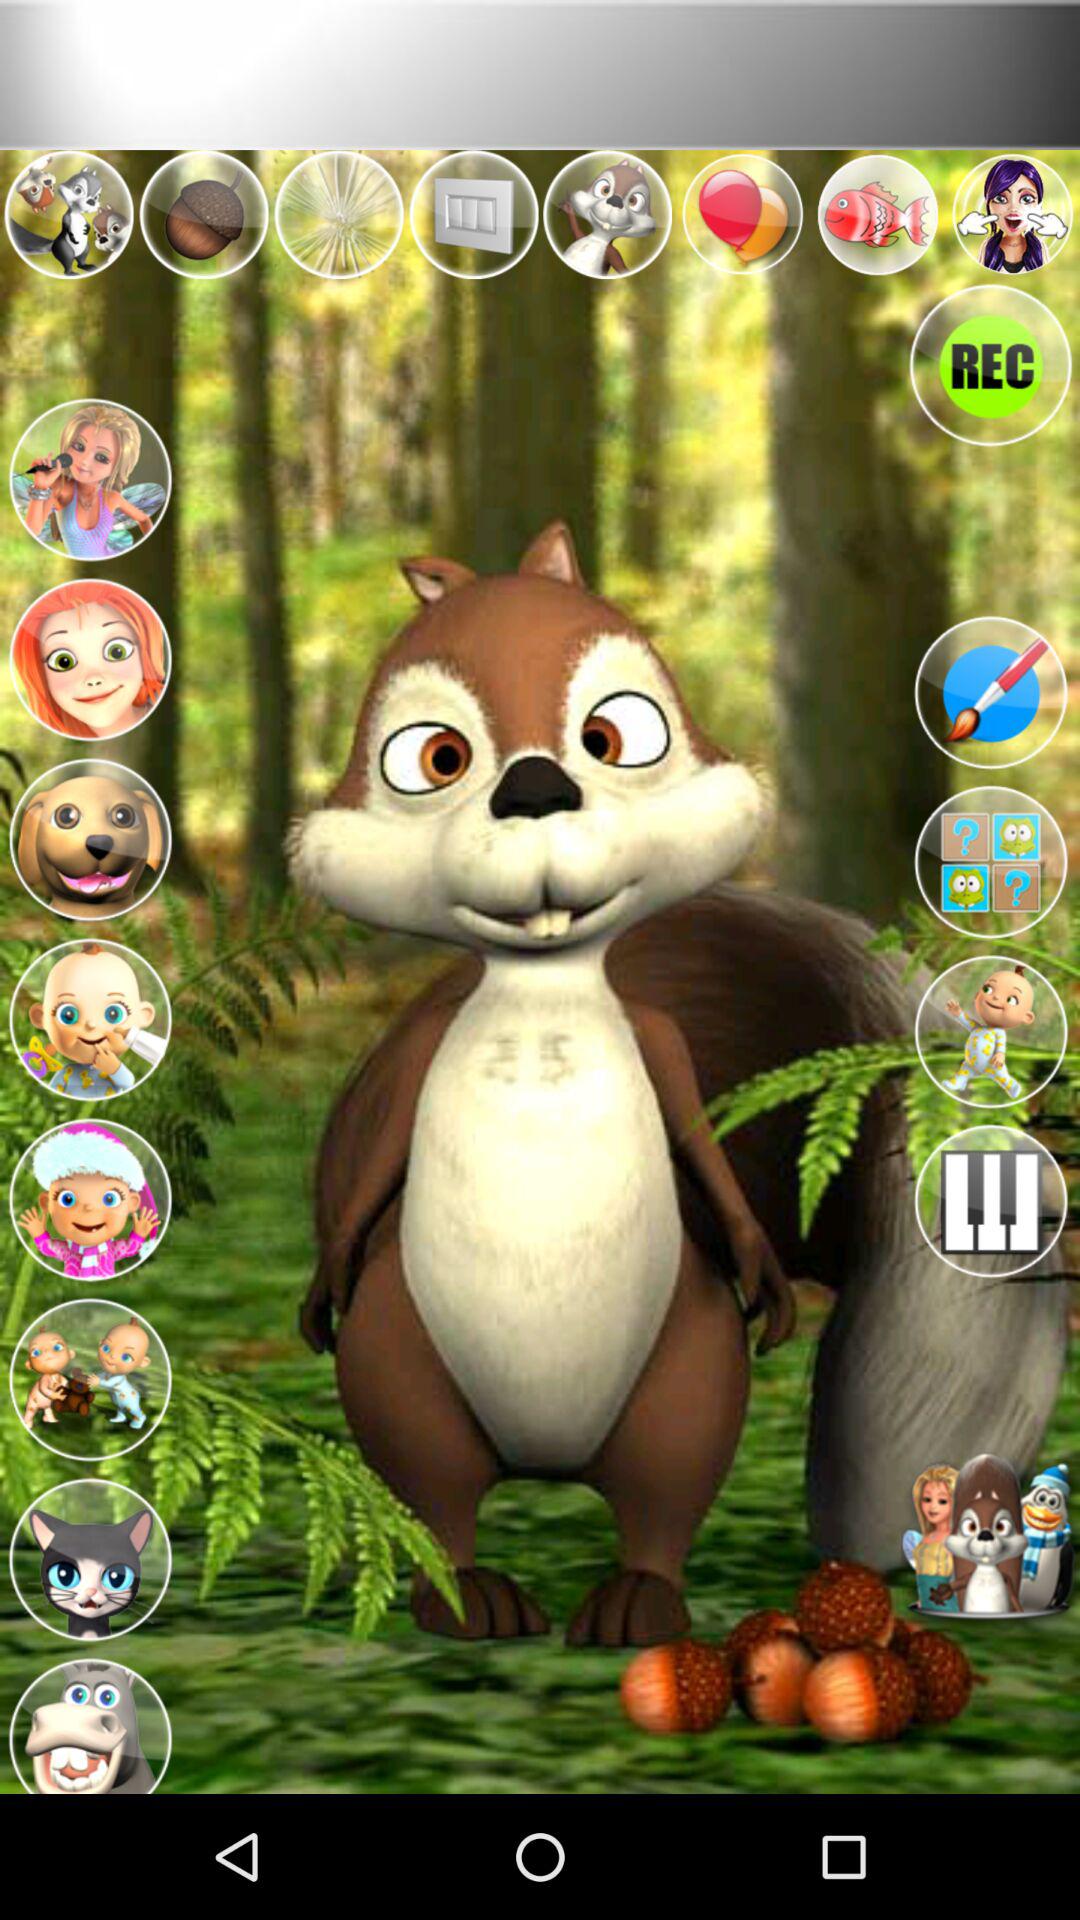  What do you see at coordinates (90, 1719) in the screenshot?
I see `change to hippo` at bounding box center [90, 1719].